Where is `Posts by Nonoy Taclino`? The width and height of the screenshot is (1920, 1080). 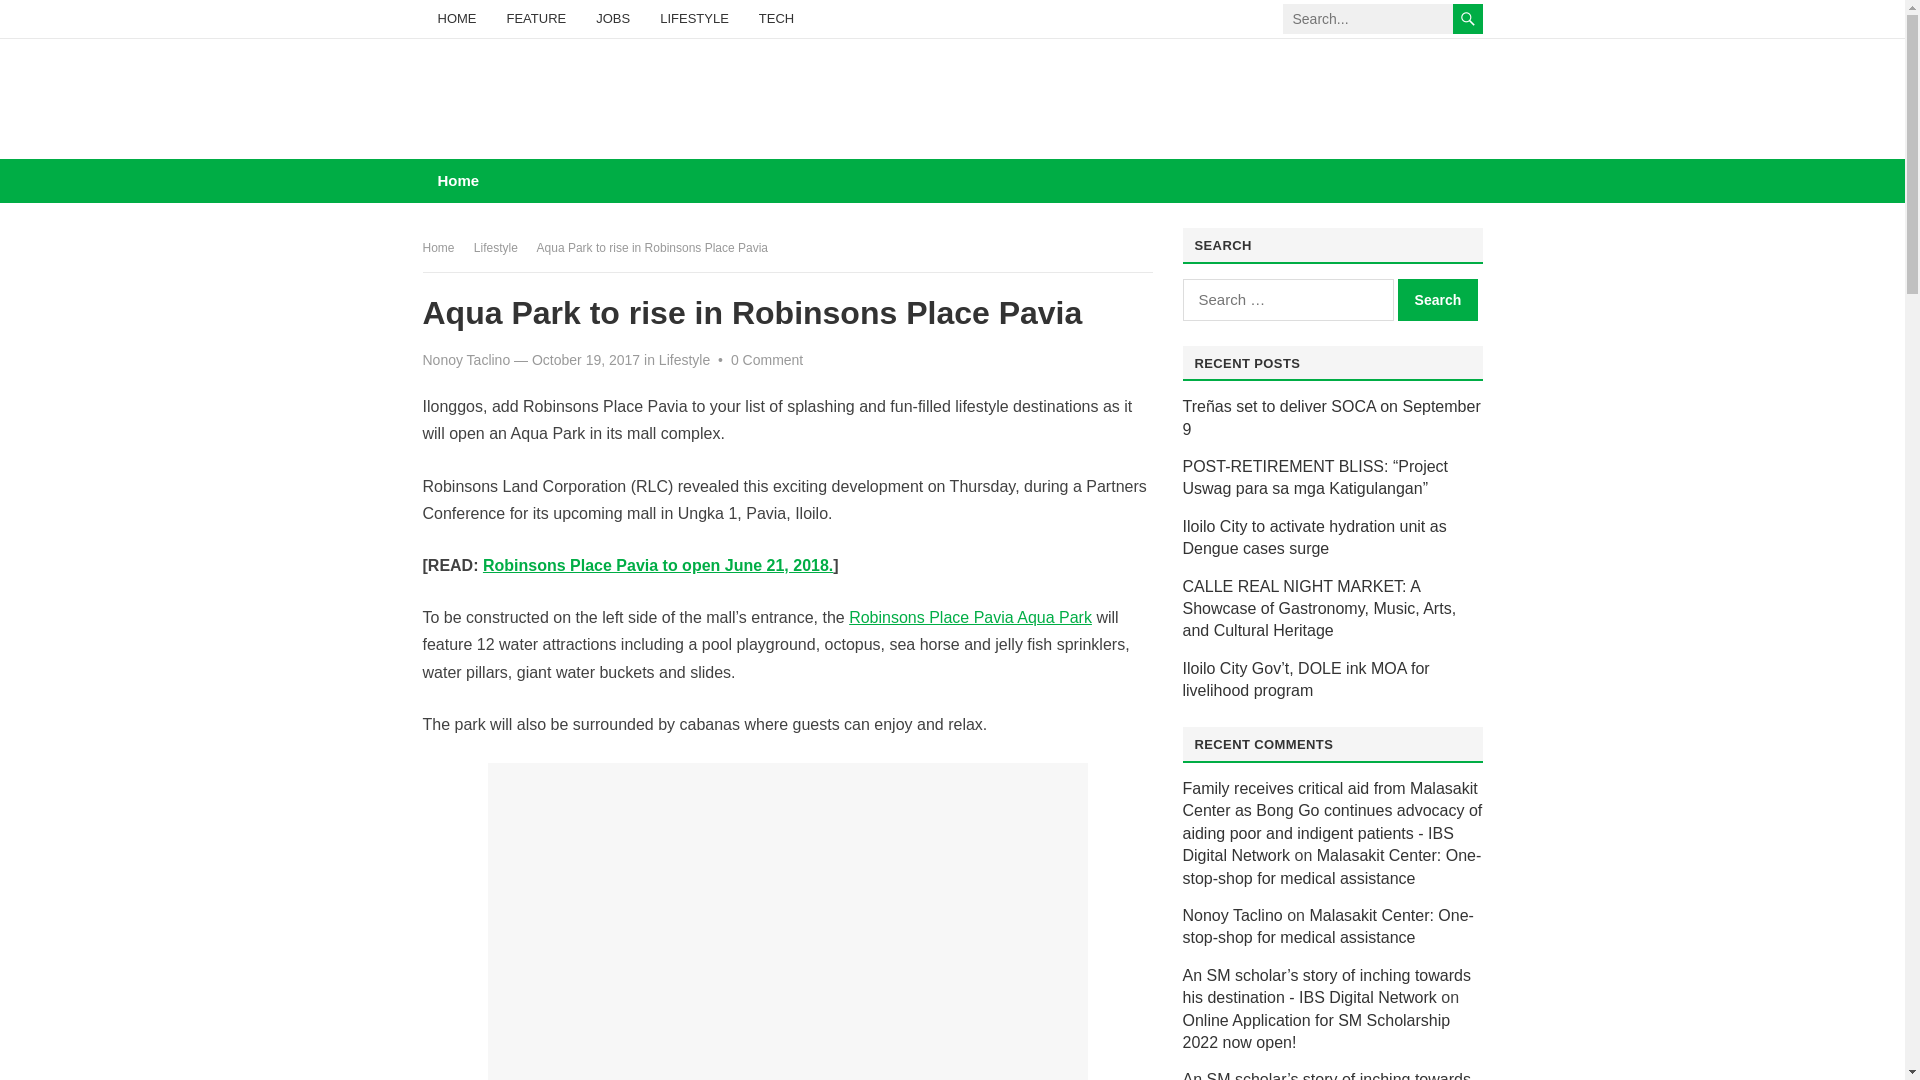 Posts by Nonoy Taclino is located at coordinates (466, 360).